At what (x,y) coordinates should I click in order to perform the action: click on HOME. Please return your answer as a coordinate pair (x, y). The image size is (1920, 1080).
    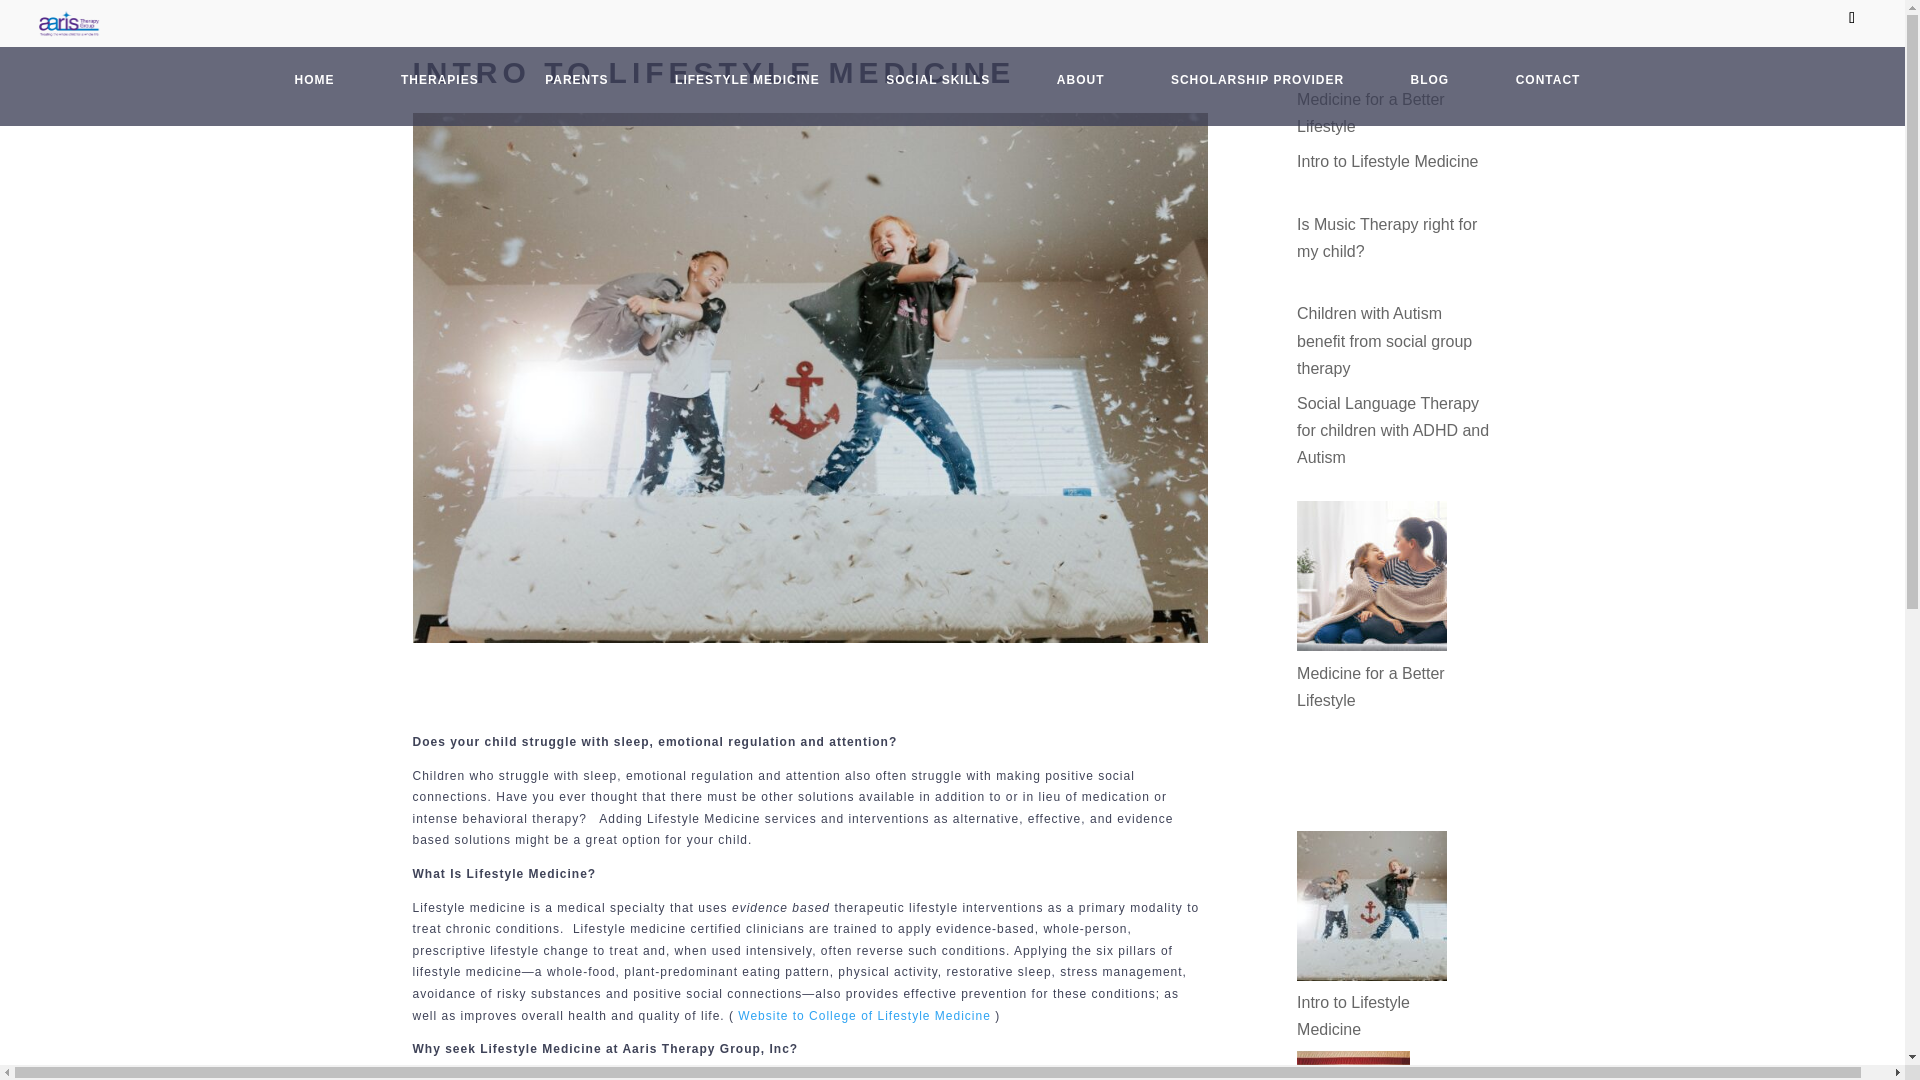
    Looking at the image, I should click on (314, 92).